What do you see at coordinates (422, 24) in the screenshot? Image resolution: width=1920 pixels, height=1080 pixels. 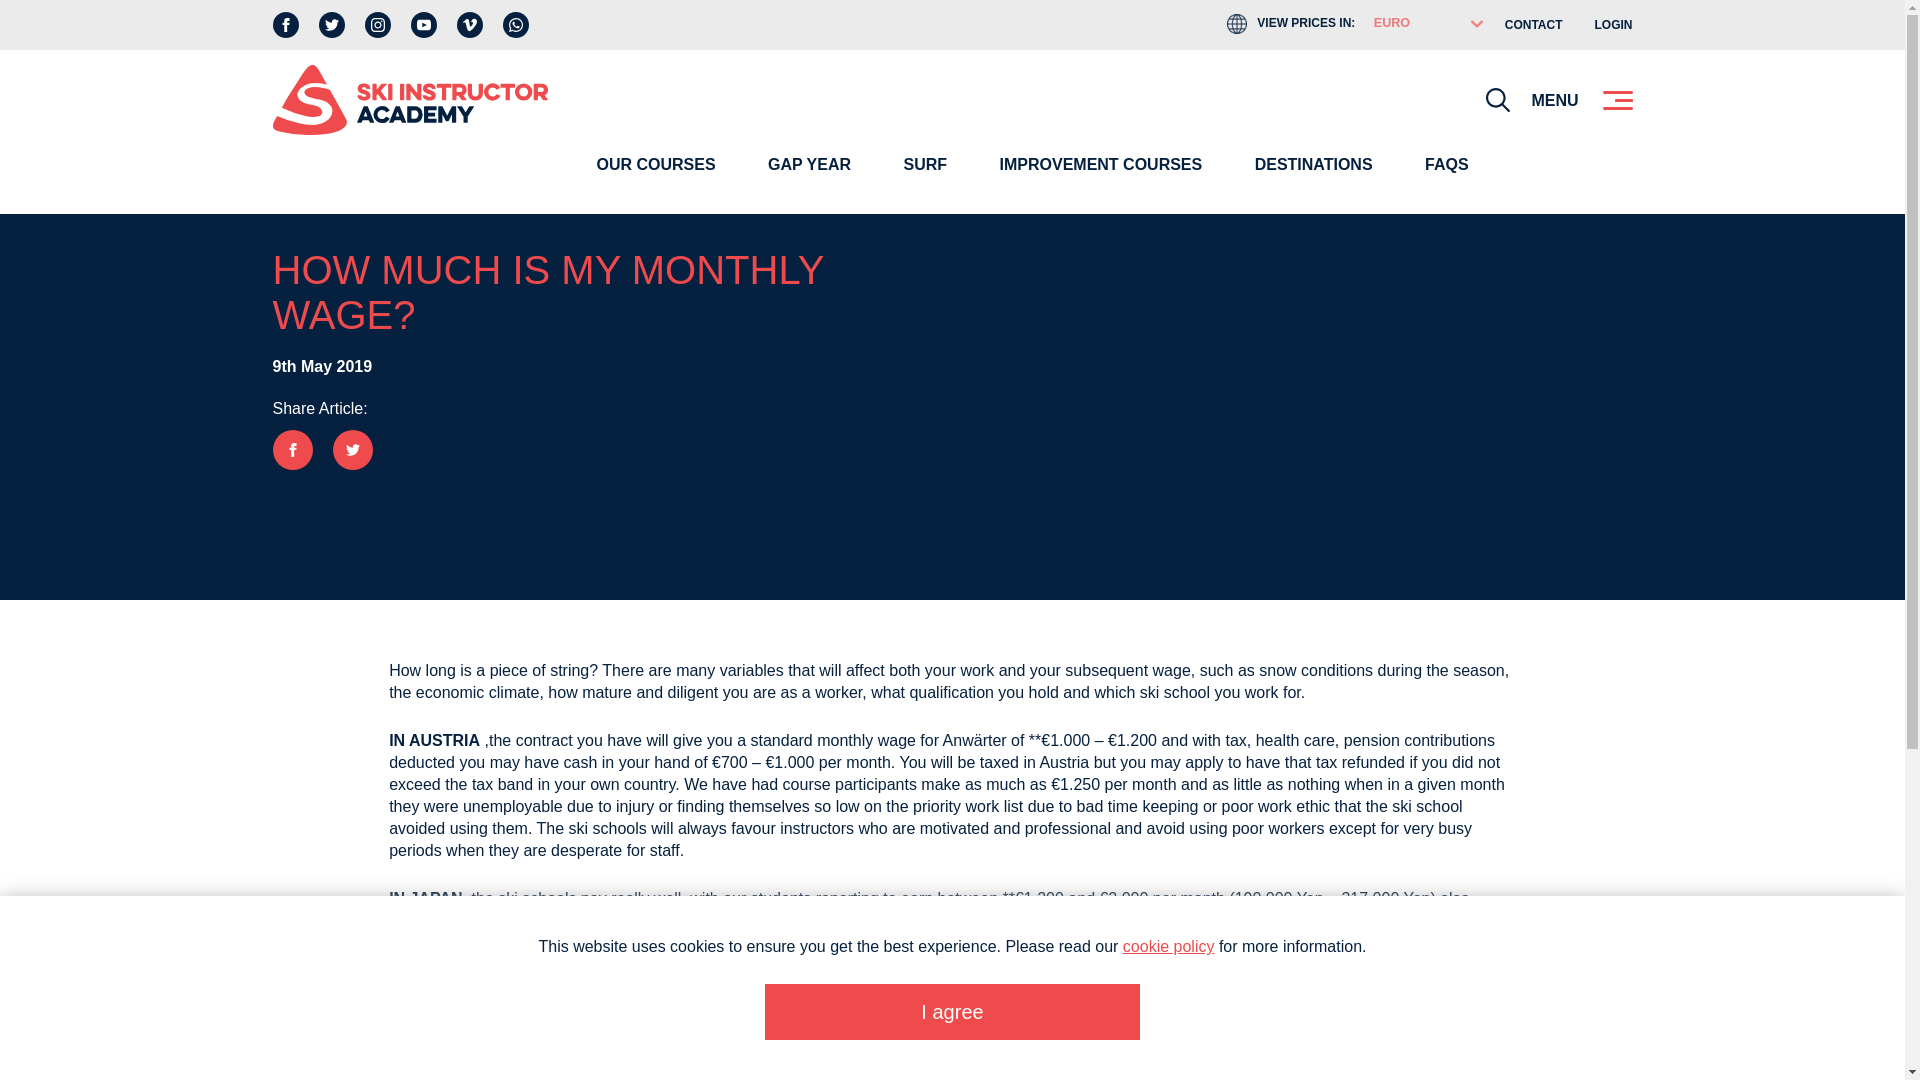 I see `YouTube` at bounding box center [422, 24].